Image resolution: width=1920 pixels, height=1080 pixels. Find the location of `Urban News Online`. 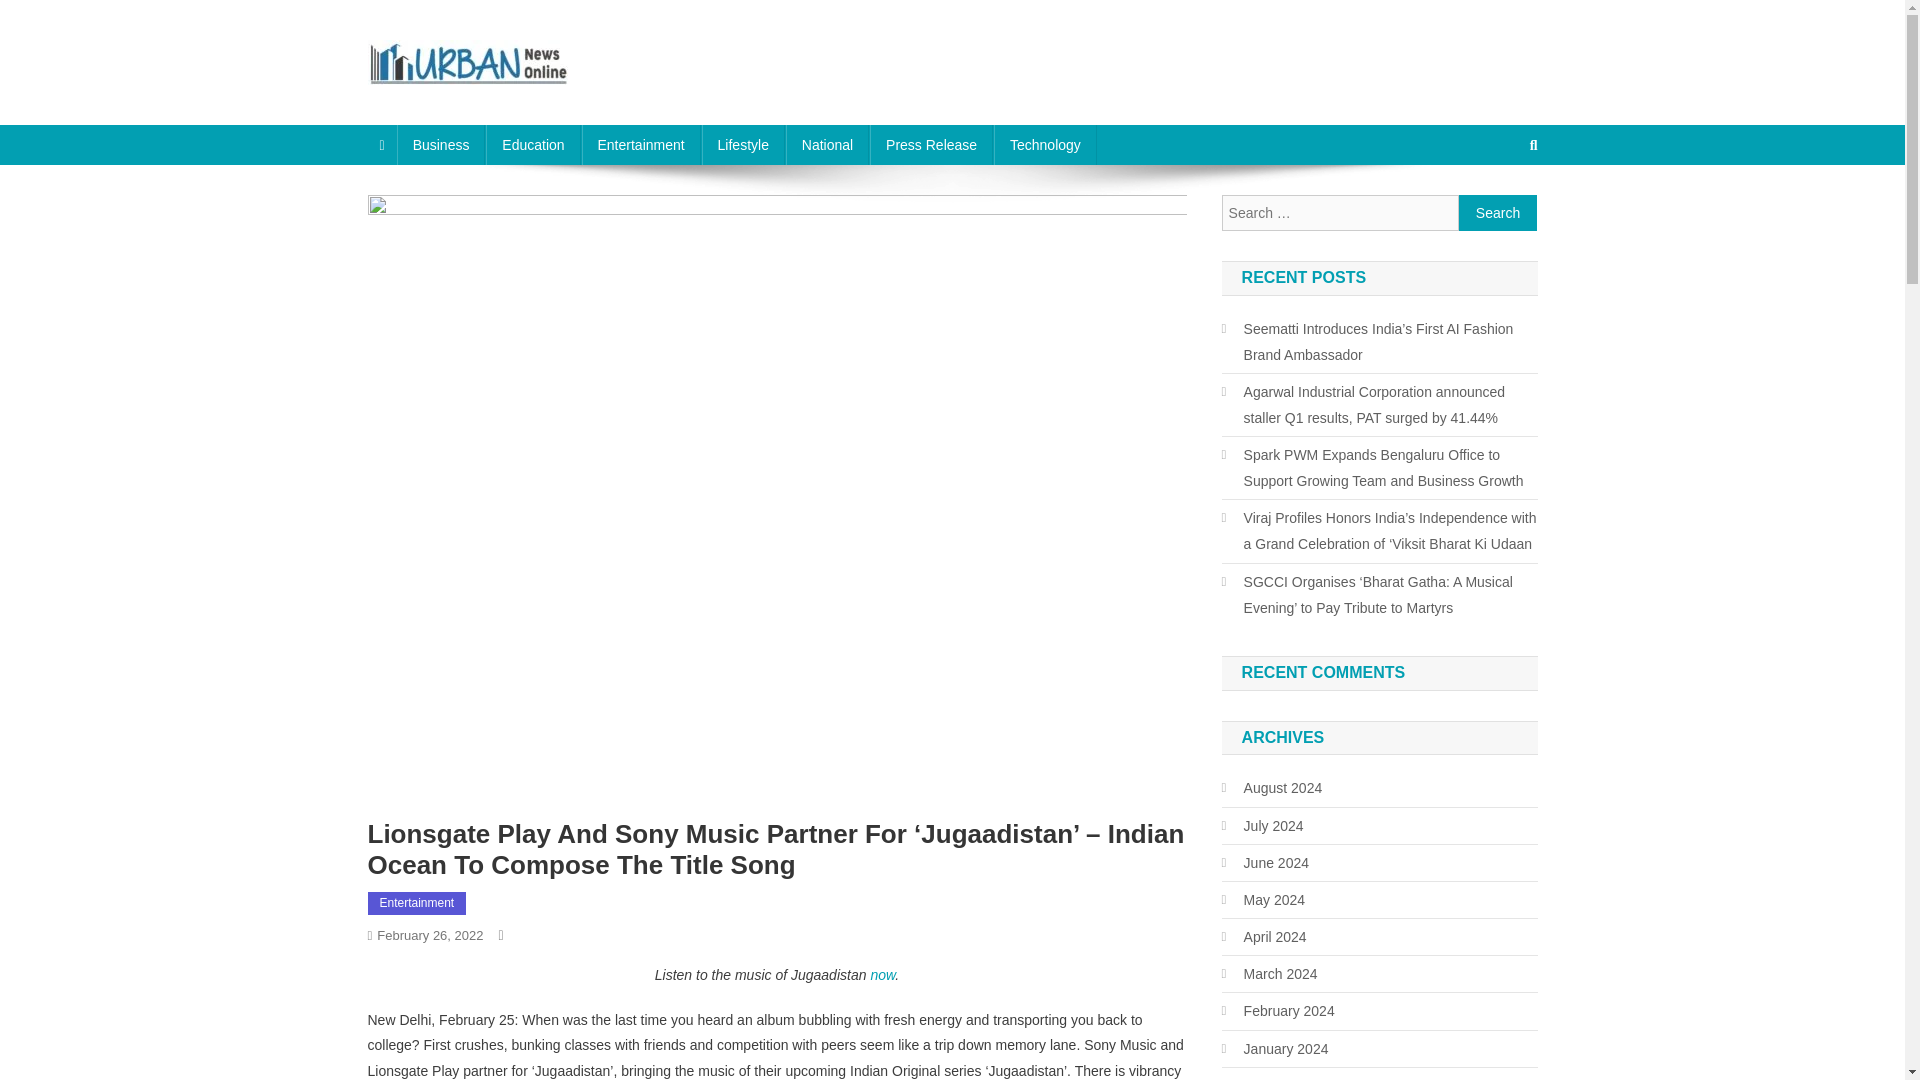

Urban News Online is located at coordinates (514, 105).